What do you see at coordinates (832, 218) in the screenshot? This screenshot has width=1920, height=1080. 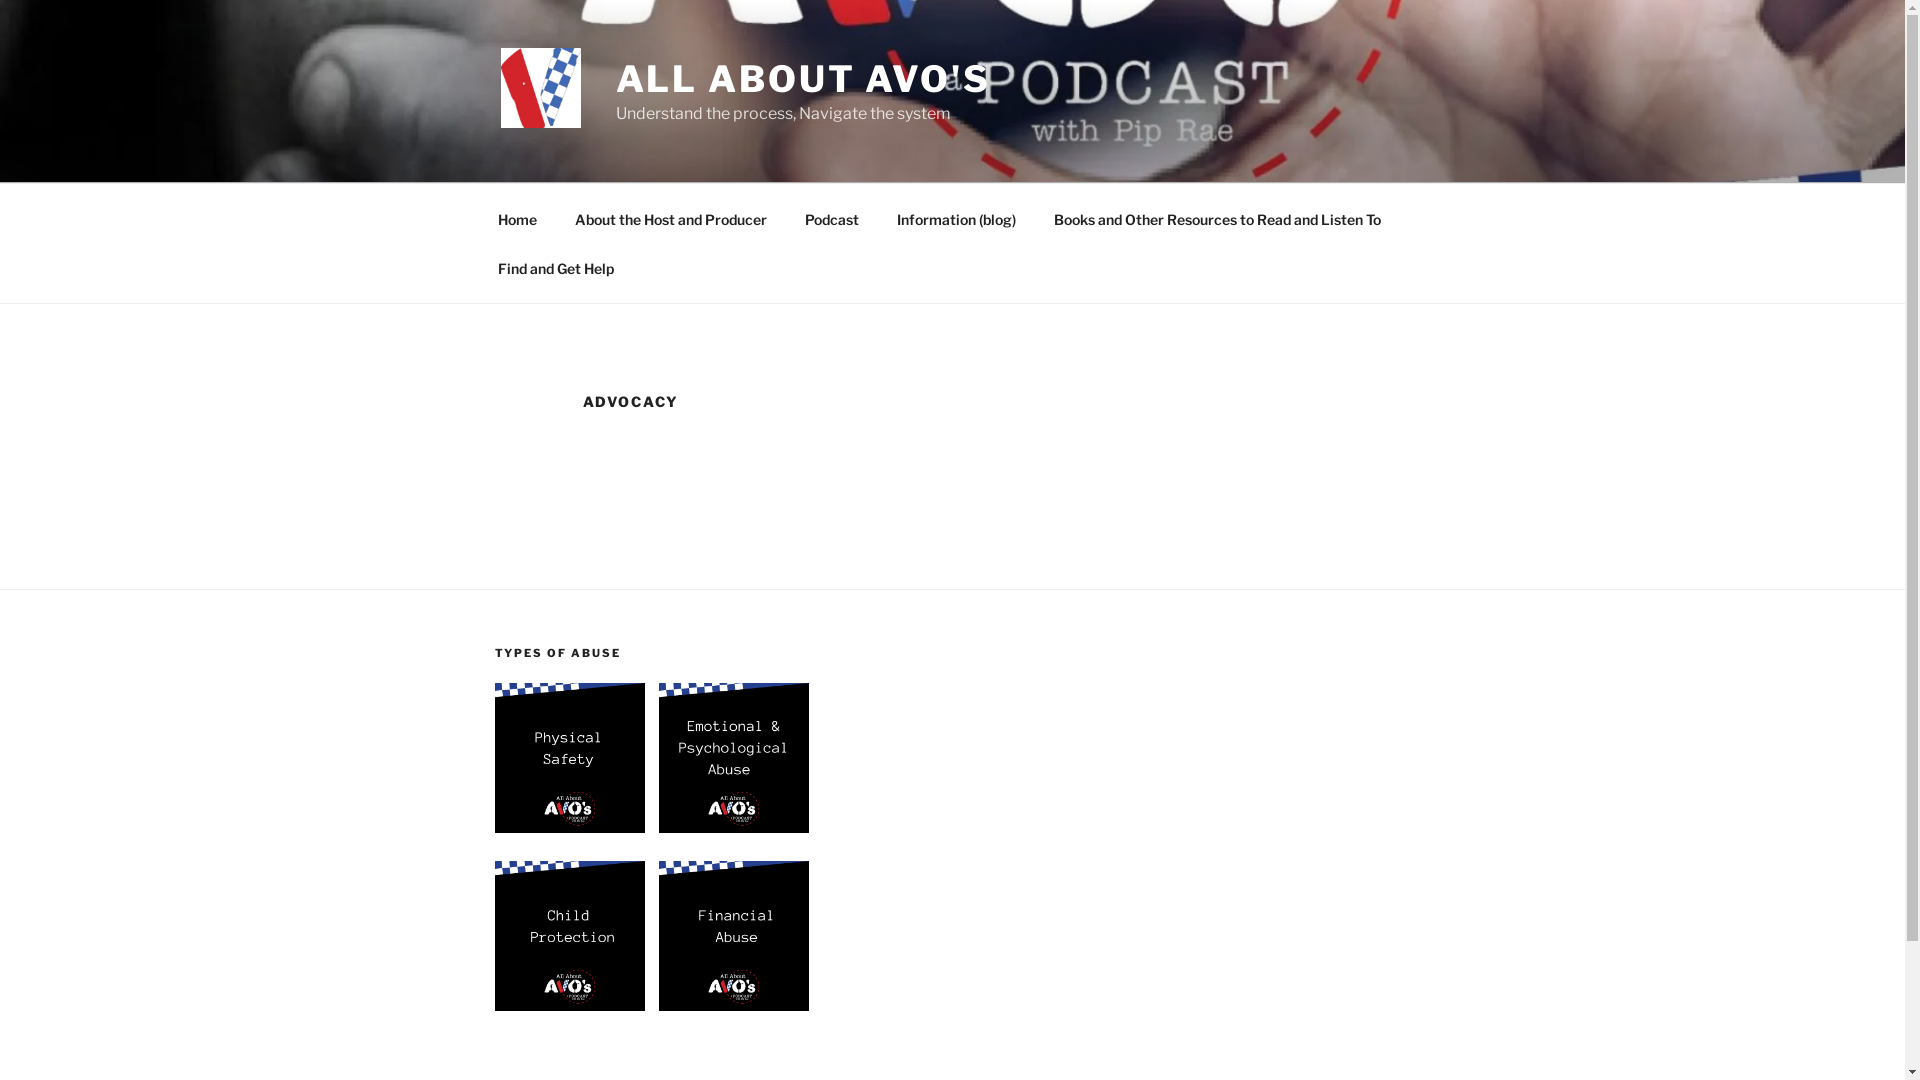 I see `Podcast` at bounding box center [832, 218].